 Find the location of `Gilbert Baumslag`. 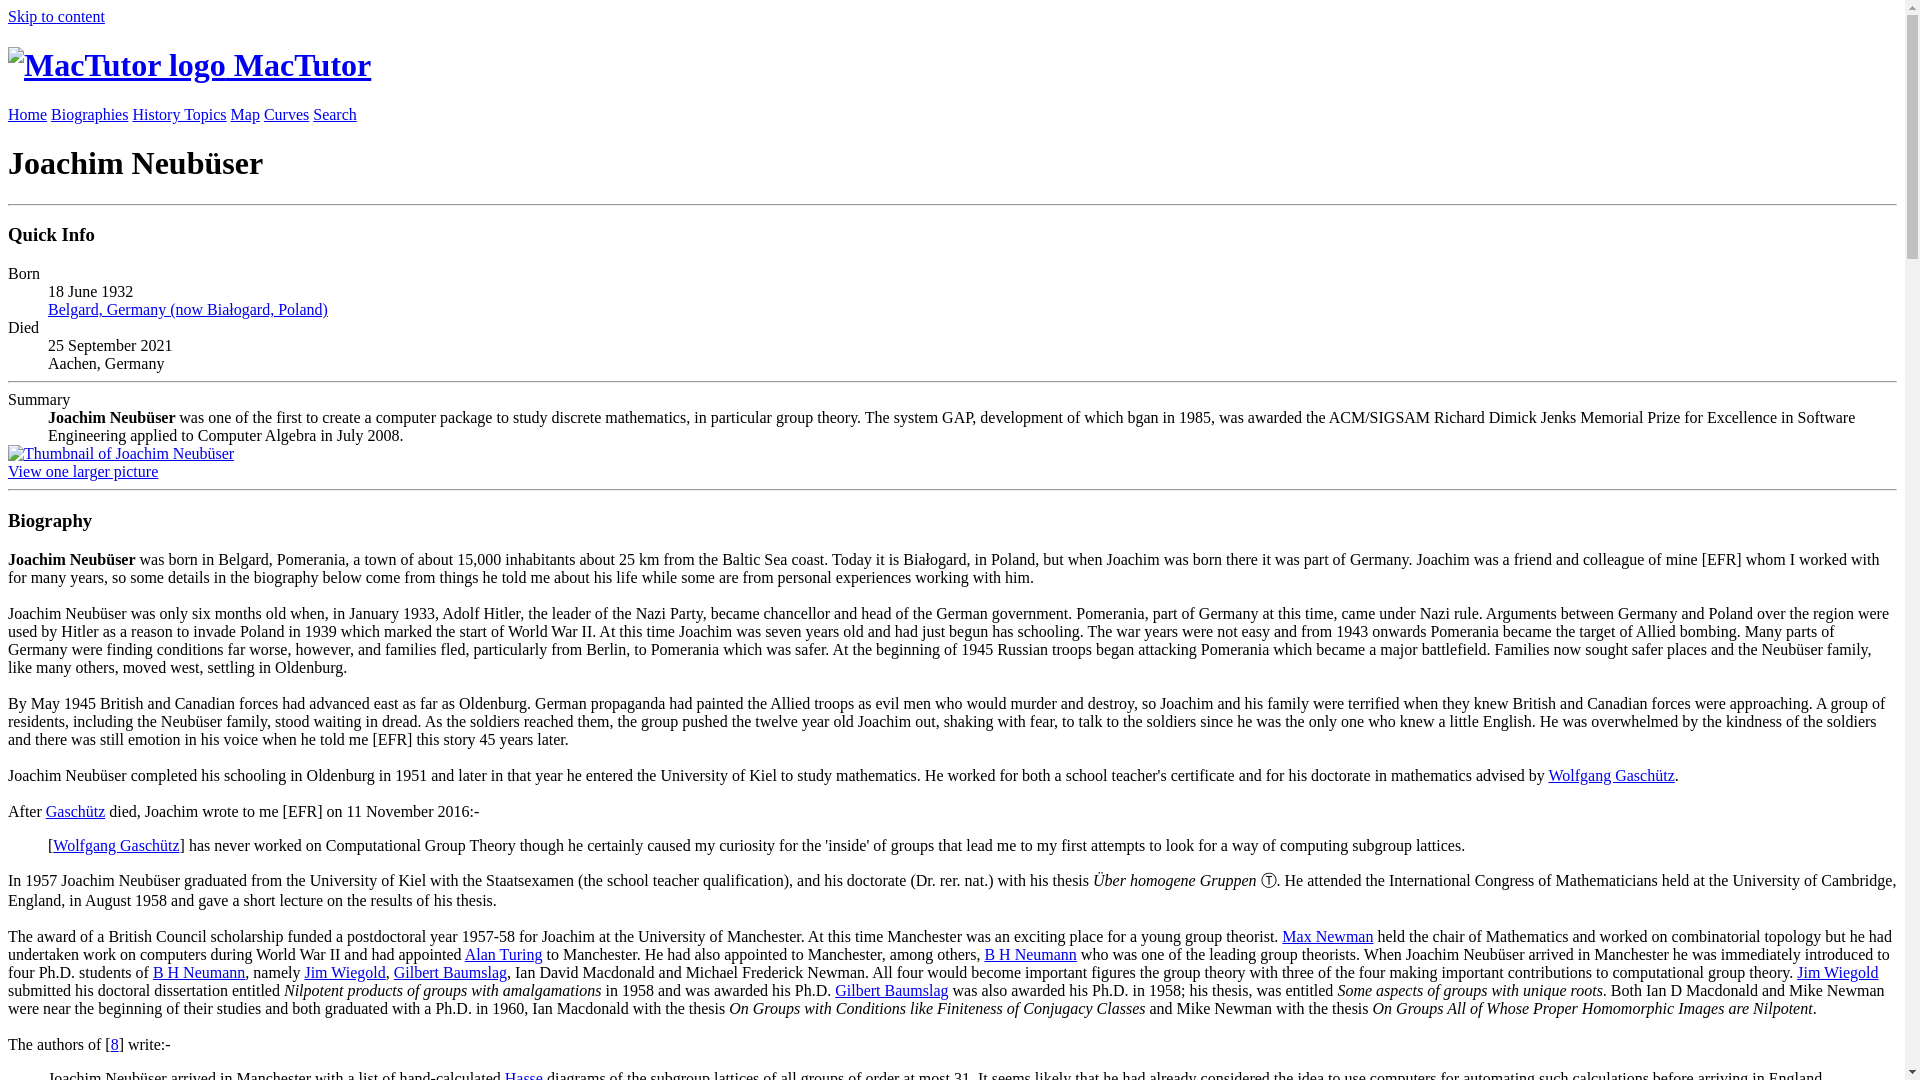

Gilbert Baumslag is located at coordinates (450, 972).